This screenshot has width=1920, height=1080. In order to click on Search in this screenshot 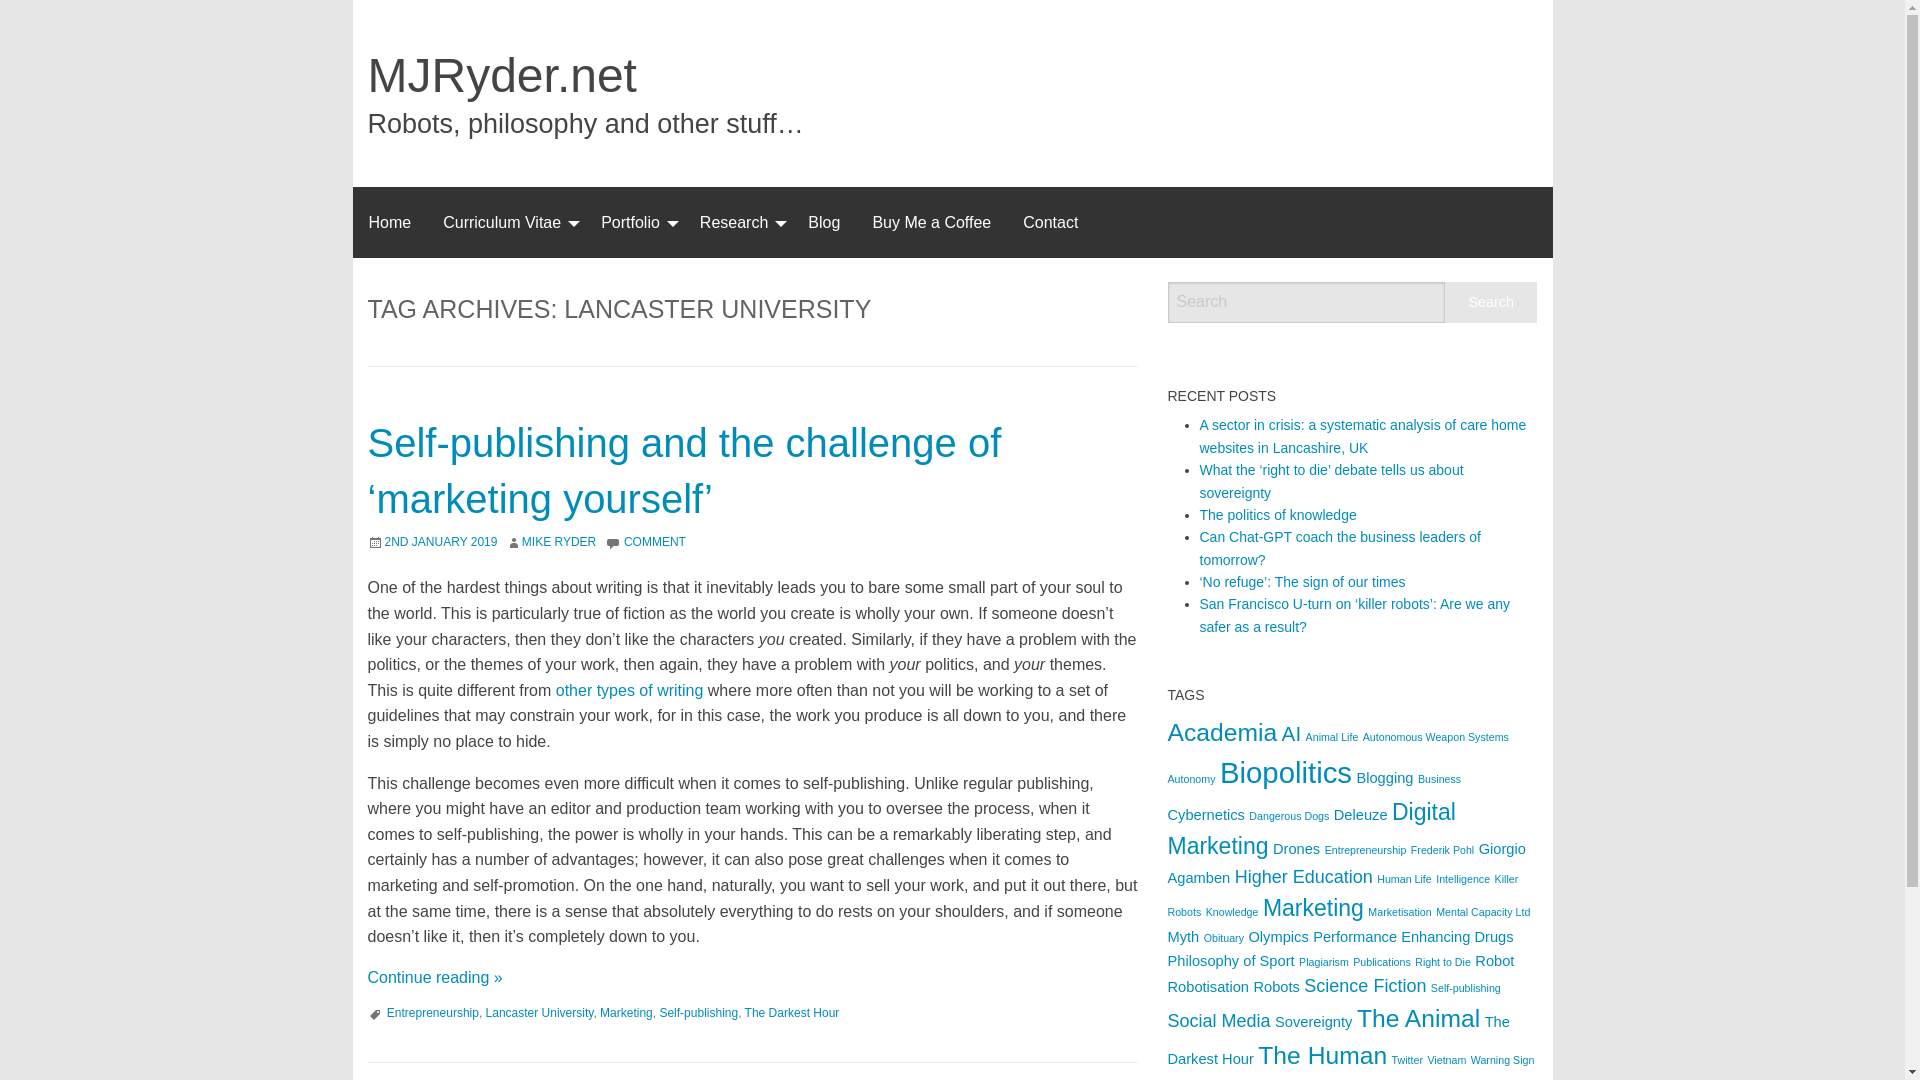, I will do `click(1491, 302)`.